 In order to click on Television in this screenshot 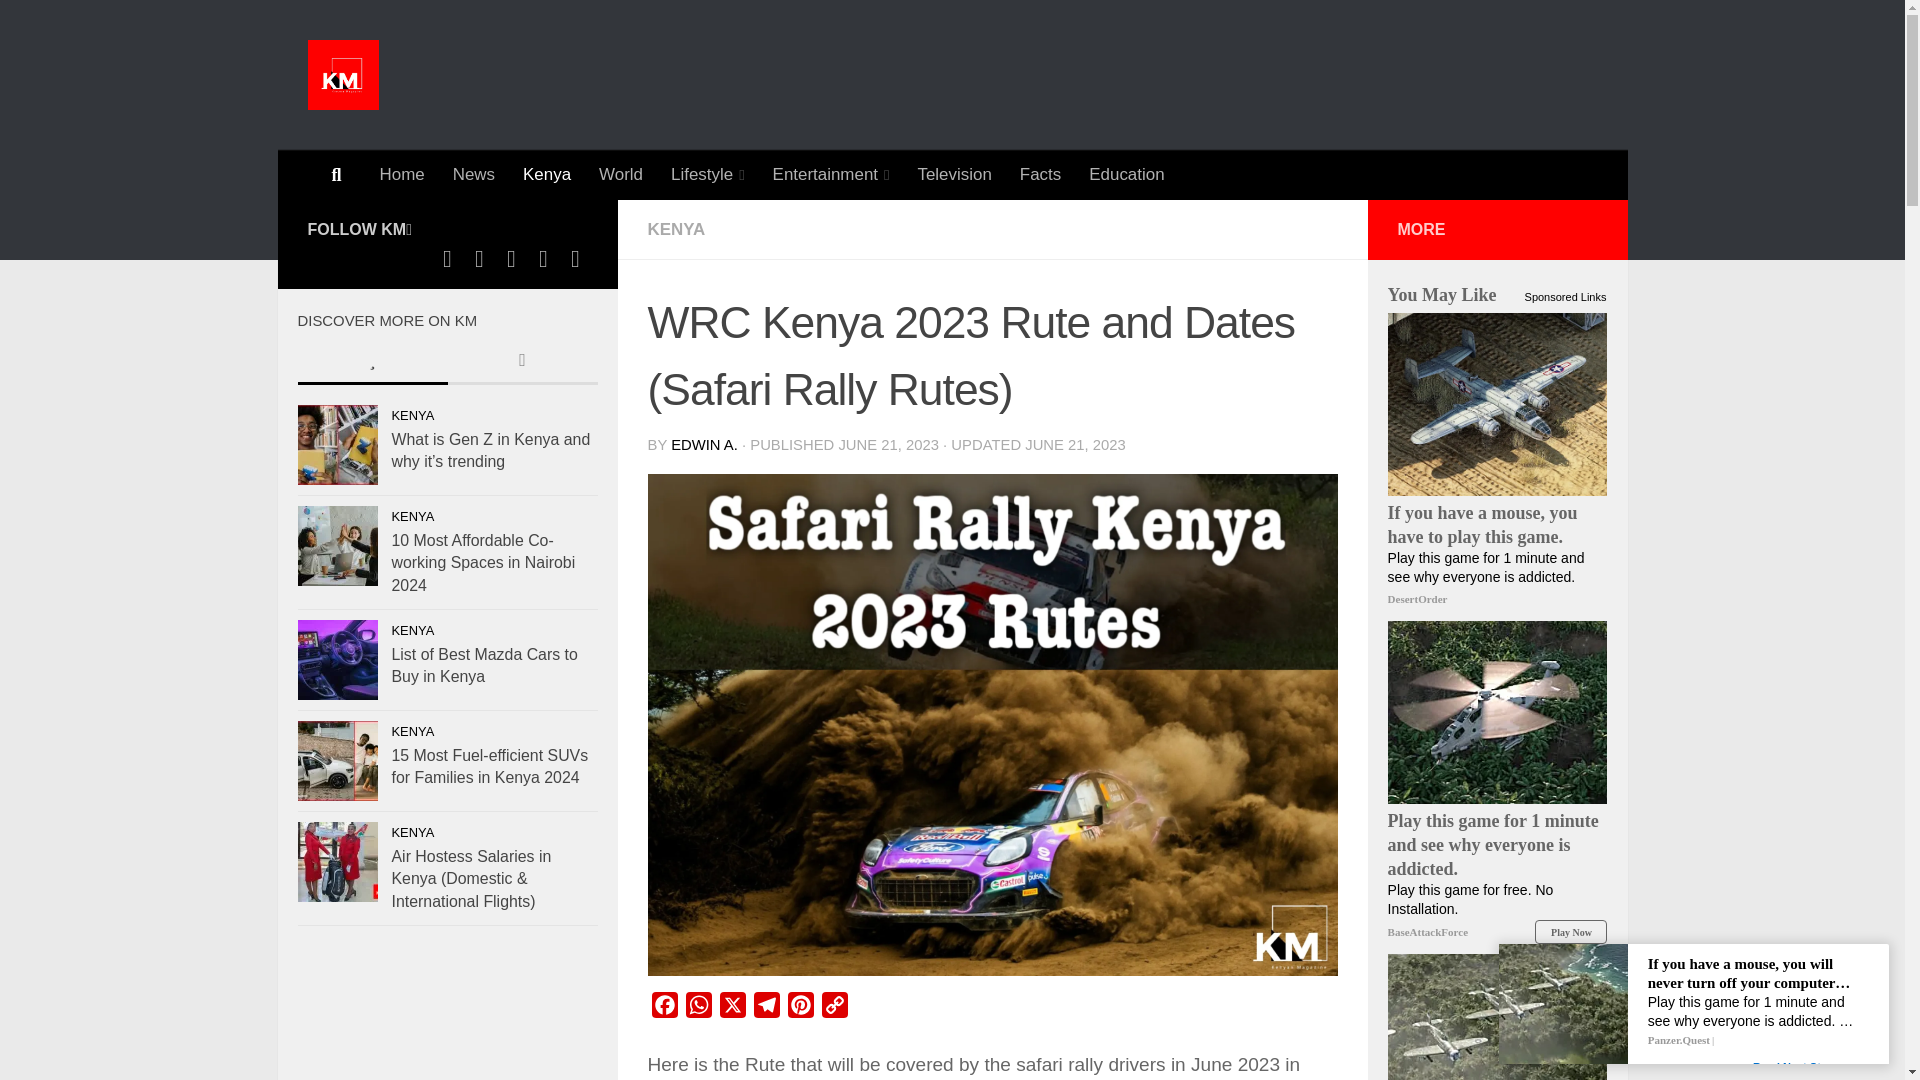, I will do `click(953, 174)`.